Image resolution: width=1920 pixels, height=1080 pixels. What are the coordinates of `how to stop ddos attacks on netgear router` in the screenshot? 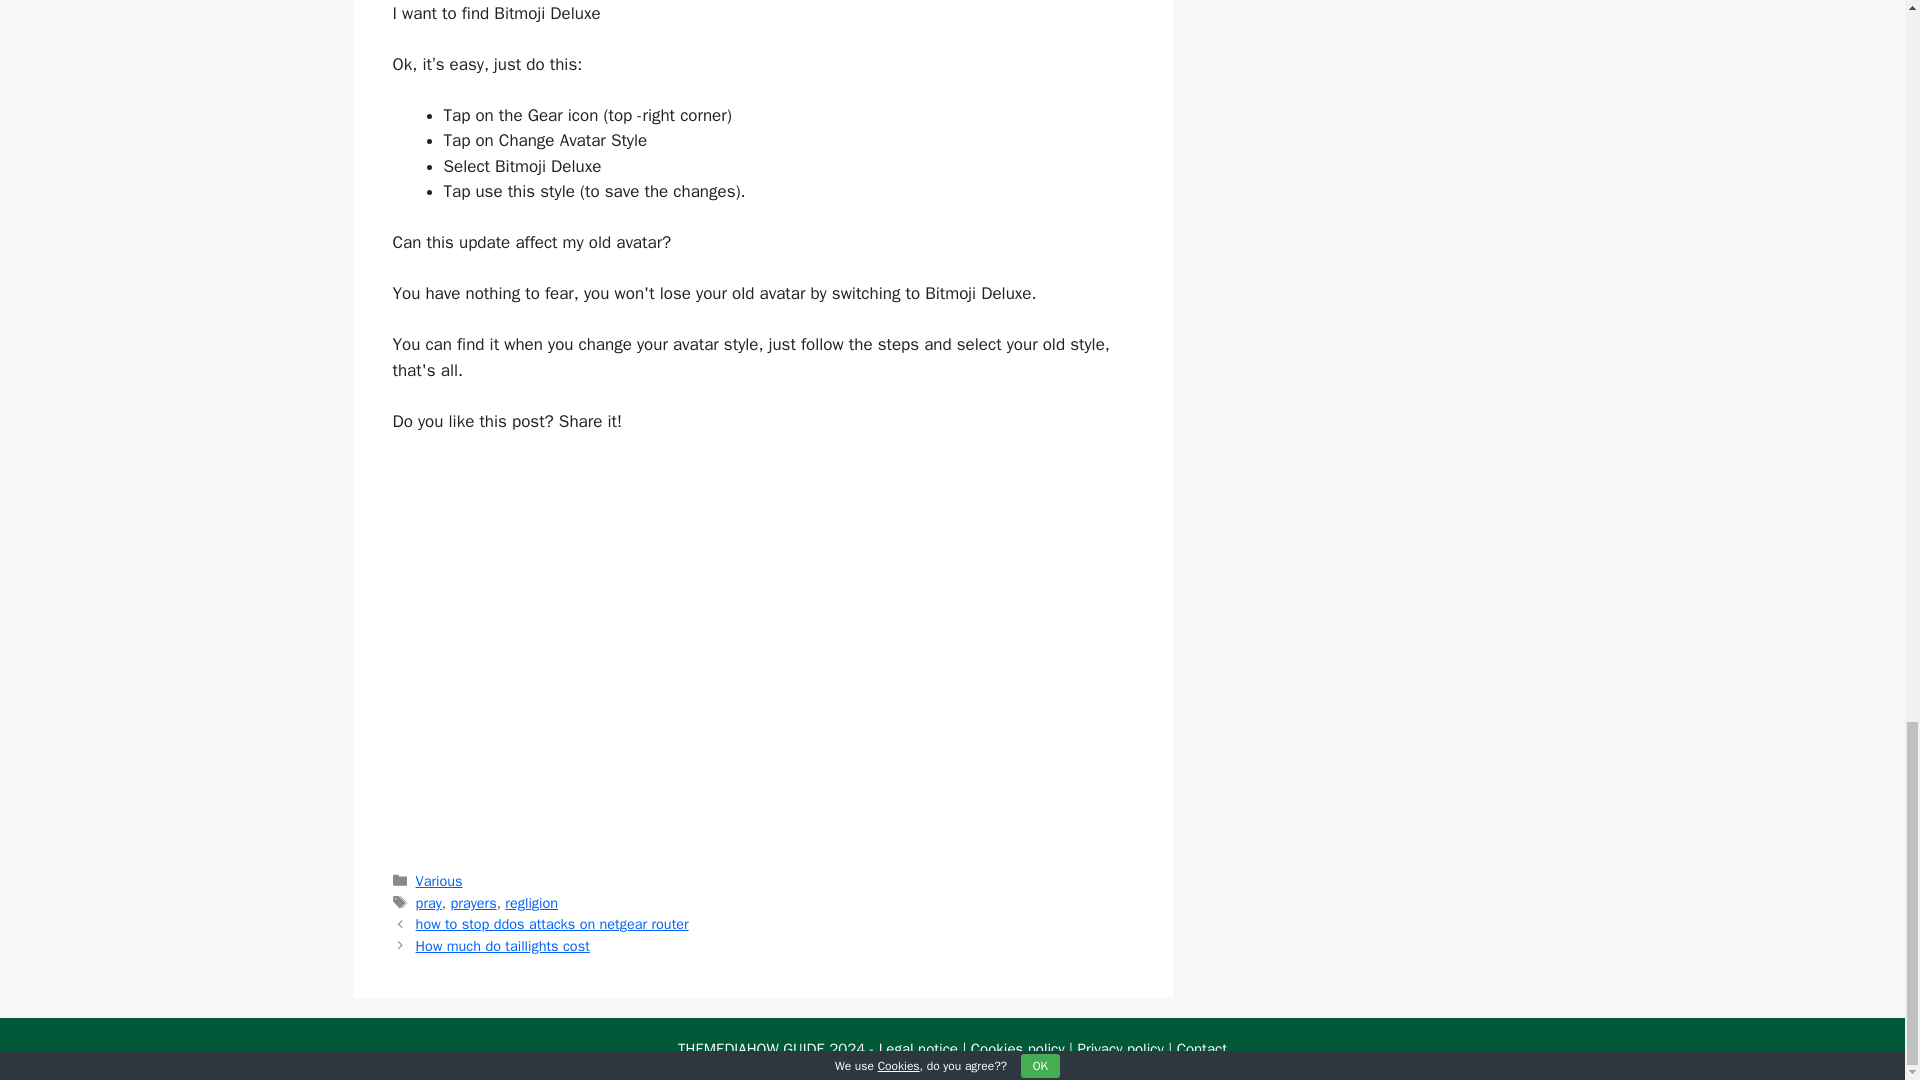 It's located at (552, 924).